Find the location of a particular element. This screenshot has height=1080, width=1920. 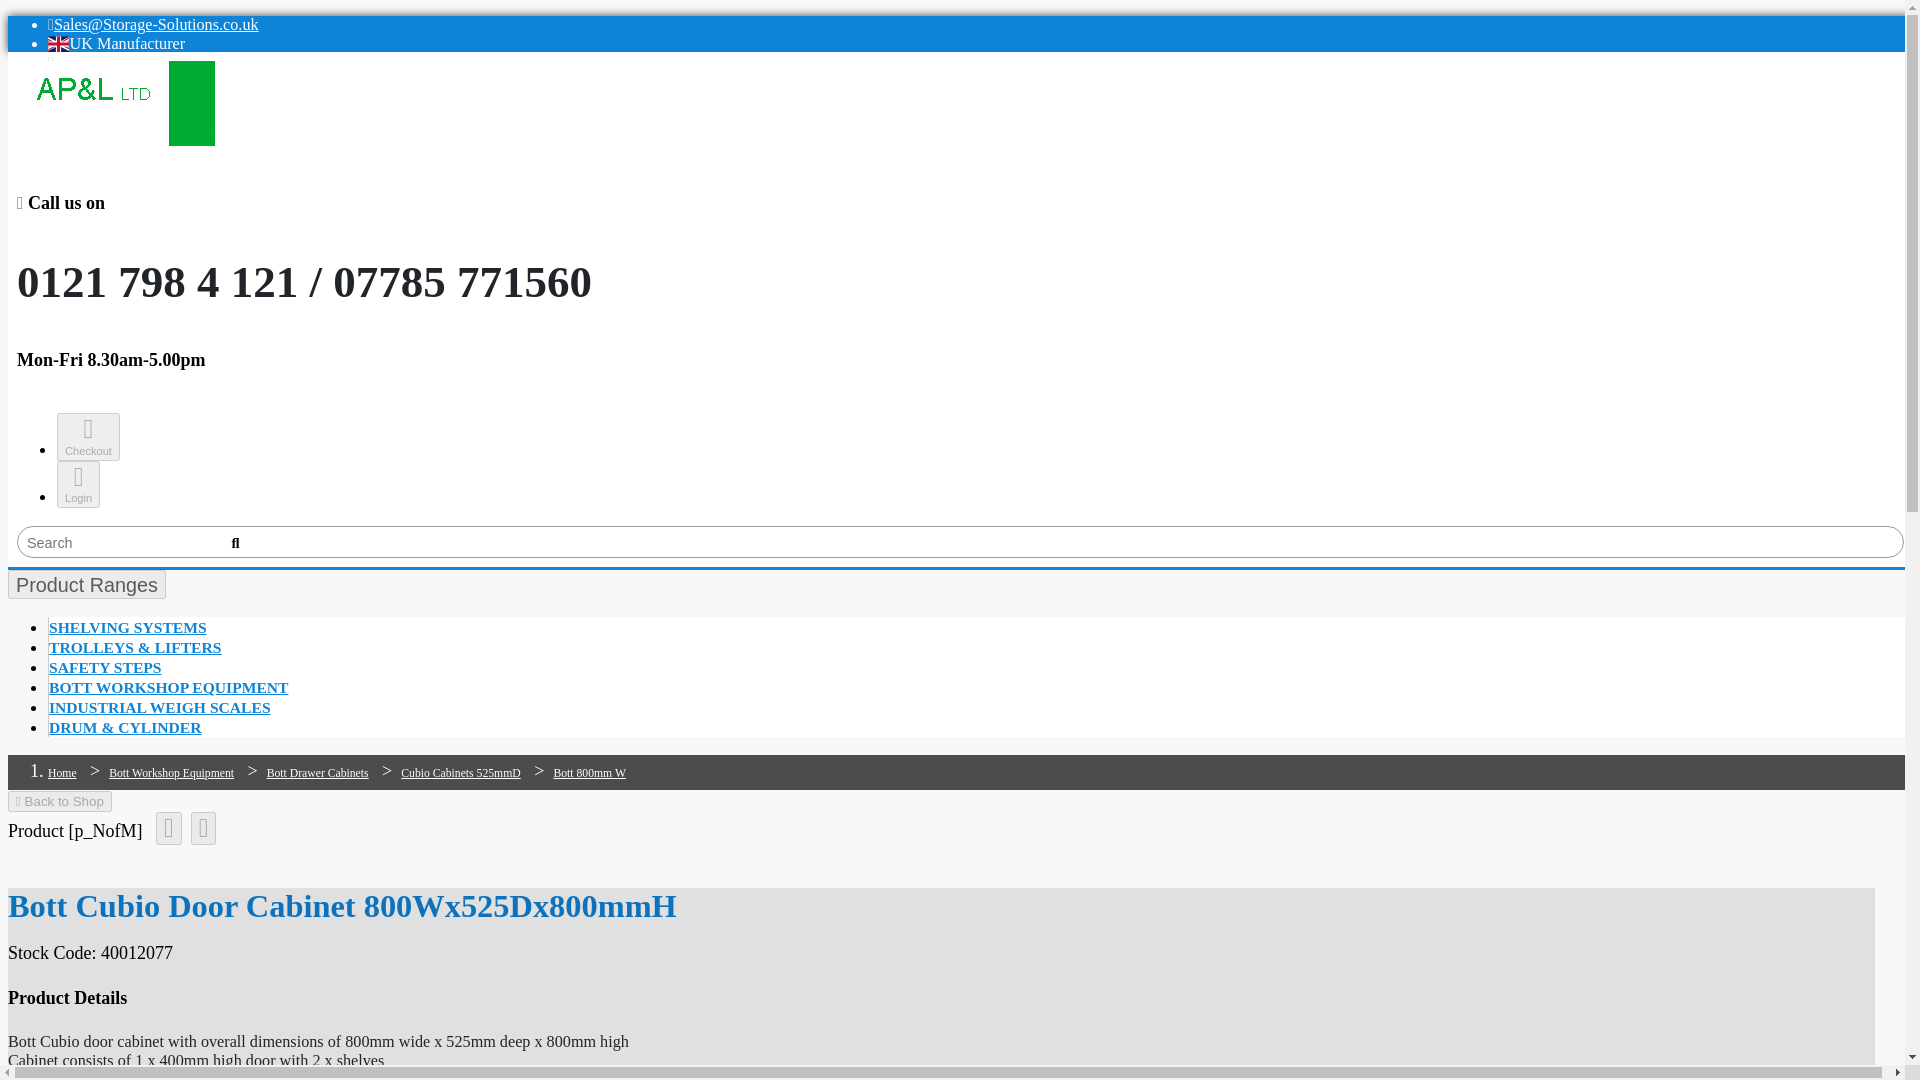

Home is located at coordinates (62, 772).